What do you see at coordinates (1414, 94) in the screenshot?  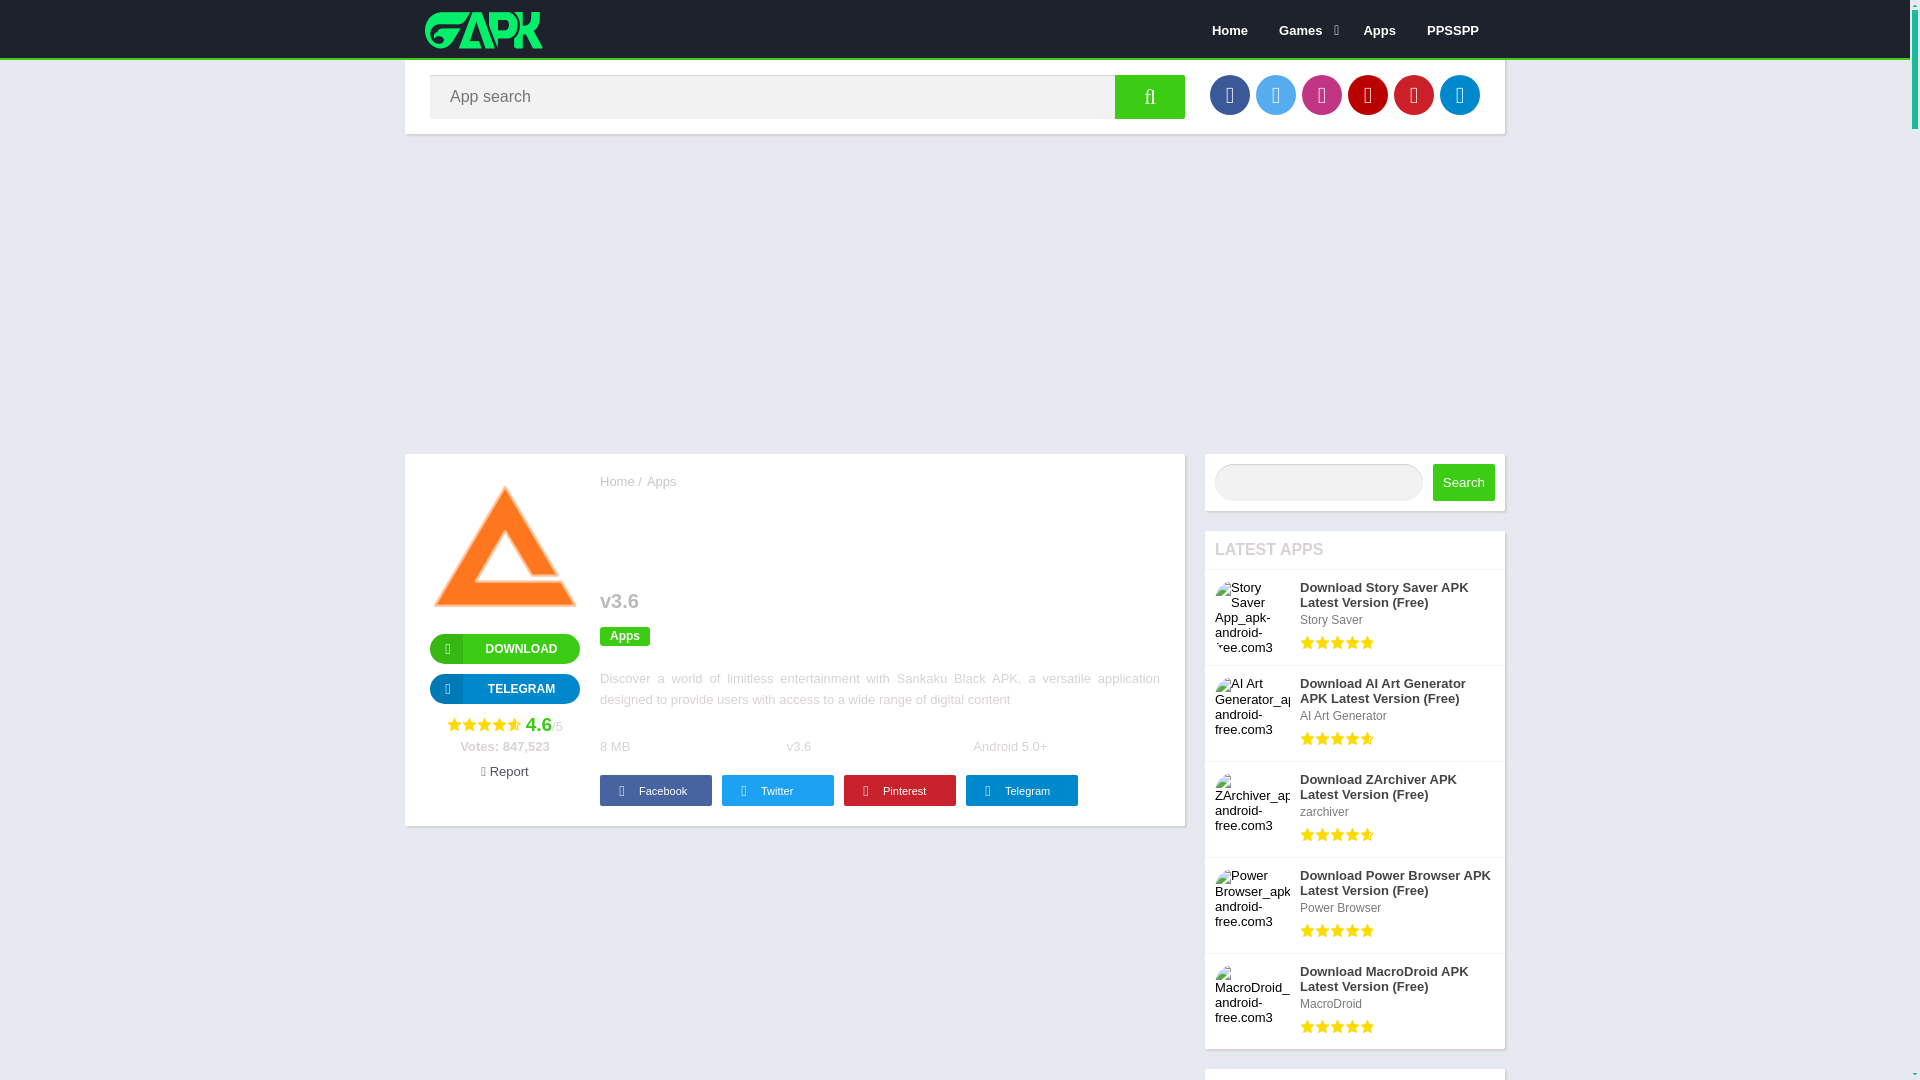 I see `Pinterest` at bounding box center [1414, 94].